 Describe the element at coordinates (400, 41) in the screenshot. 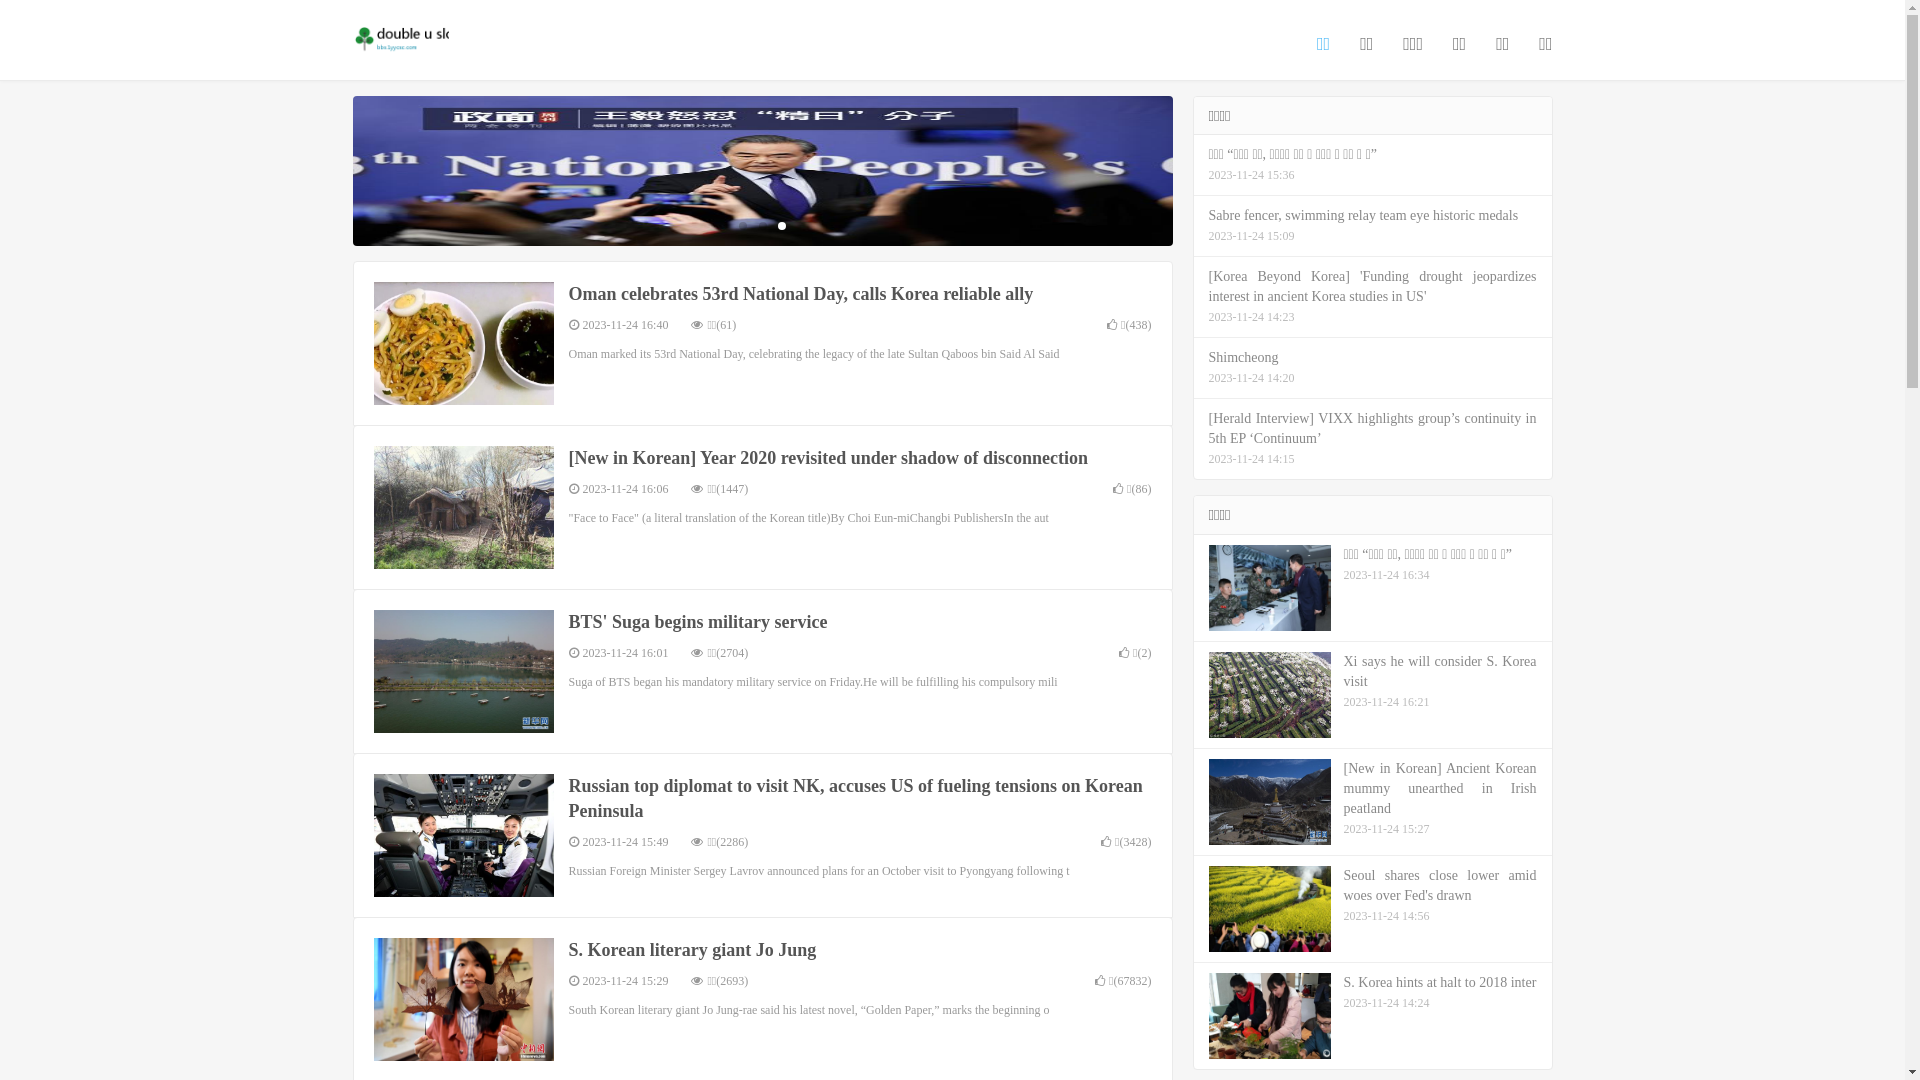

I see `double u slot` at that location.